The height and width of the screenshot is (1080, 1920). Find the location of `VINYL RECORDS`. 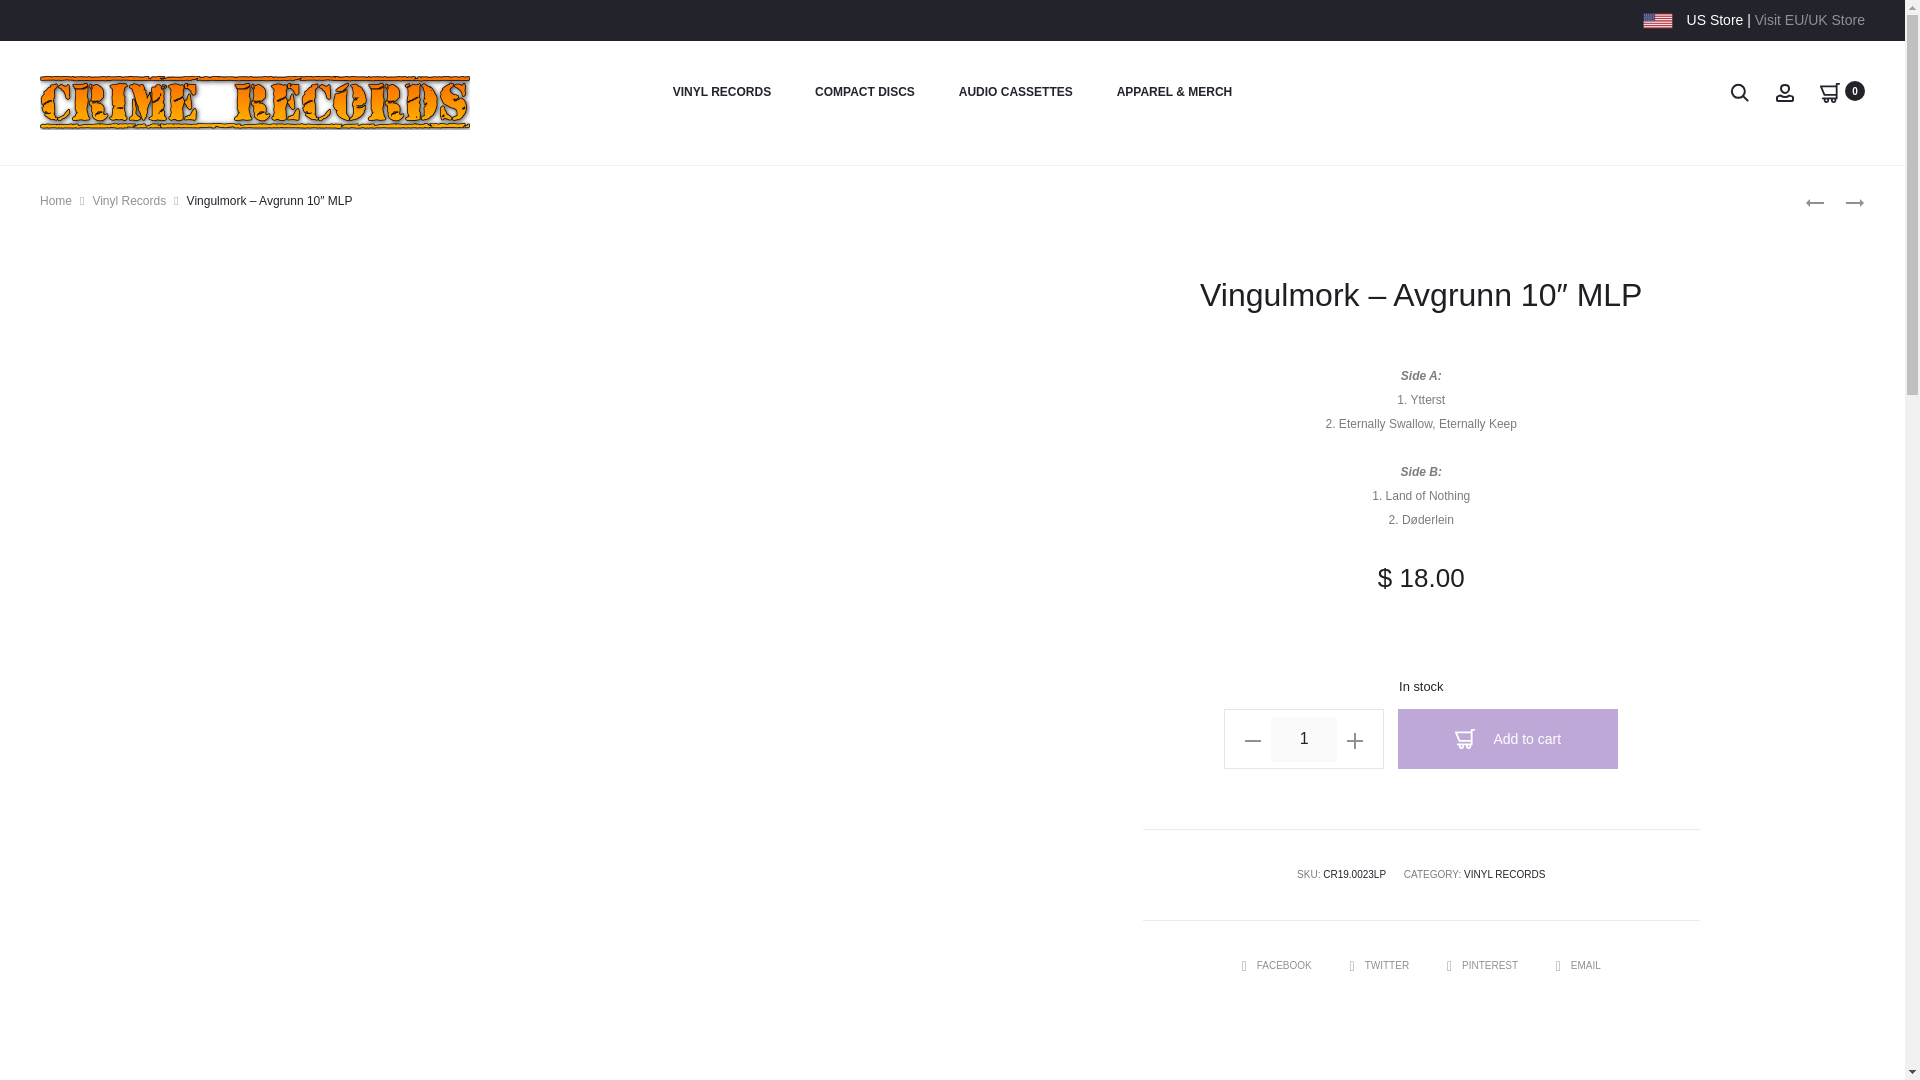

VINYL RECORDS is located at coordinates (722, 92).